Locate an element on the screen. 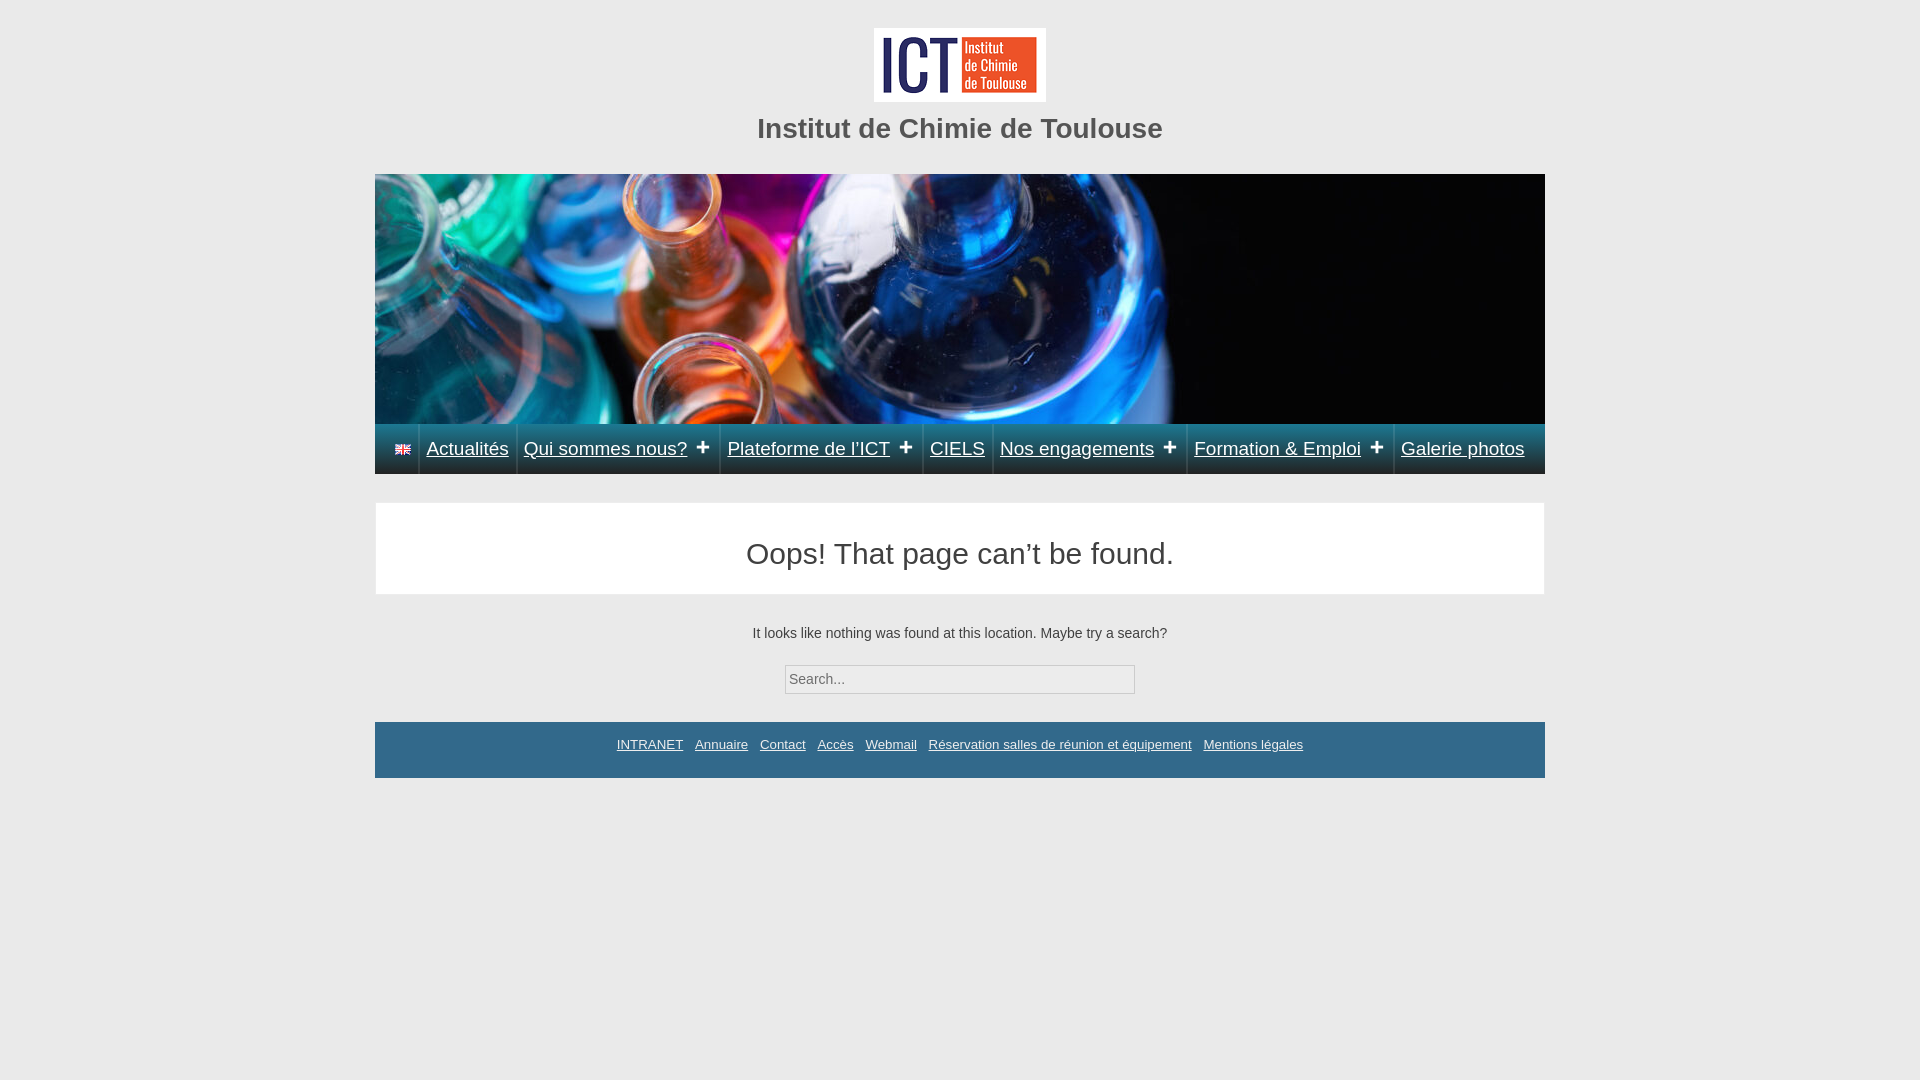 This screenshot has height=1080, width=1920. Nos engagements is located at coordinates (1089, 449).